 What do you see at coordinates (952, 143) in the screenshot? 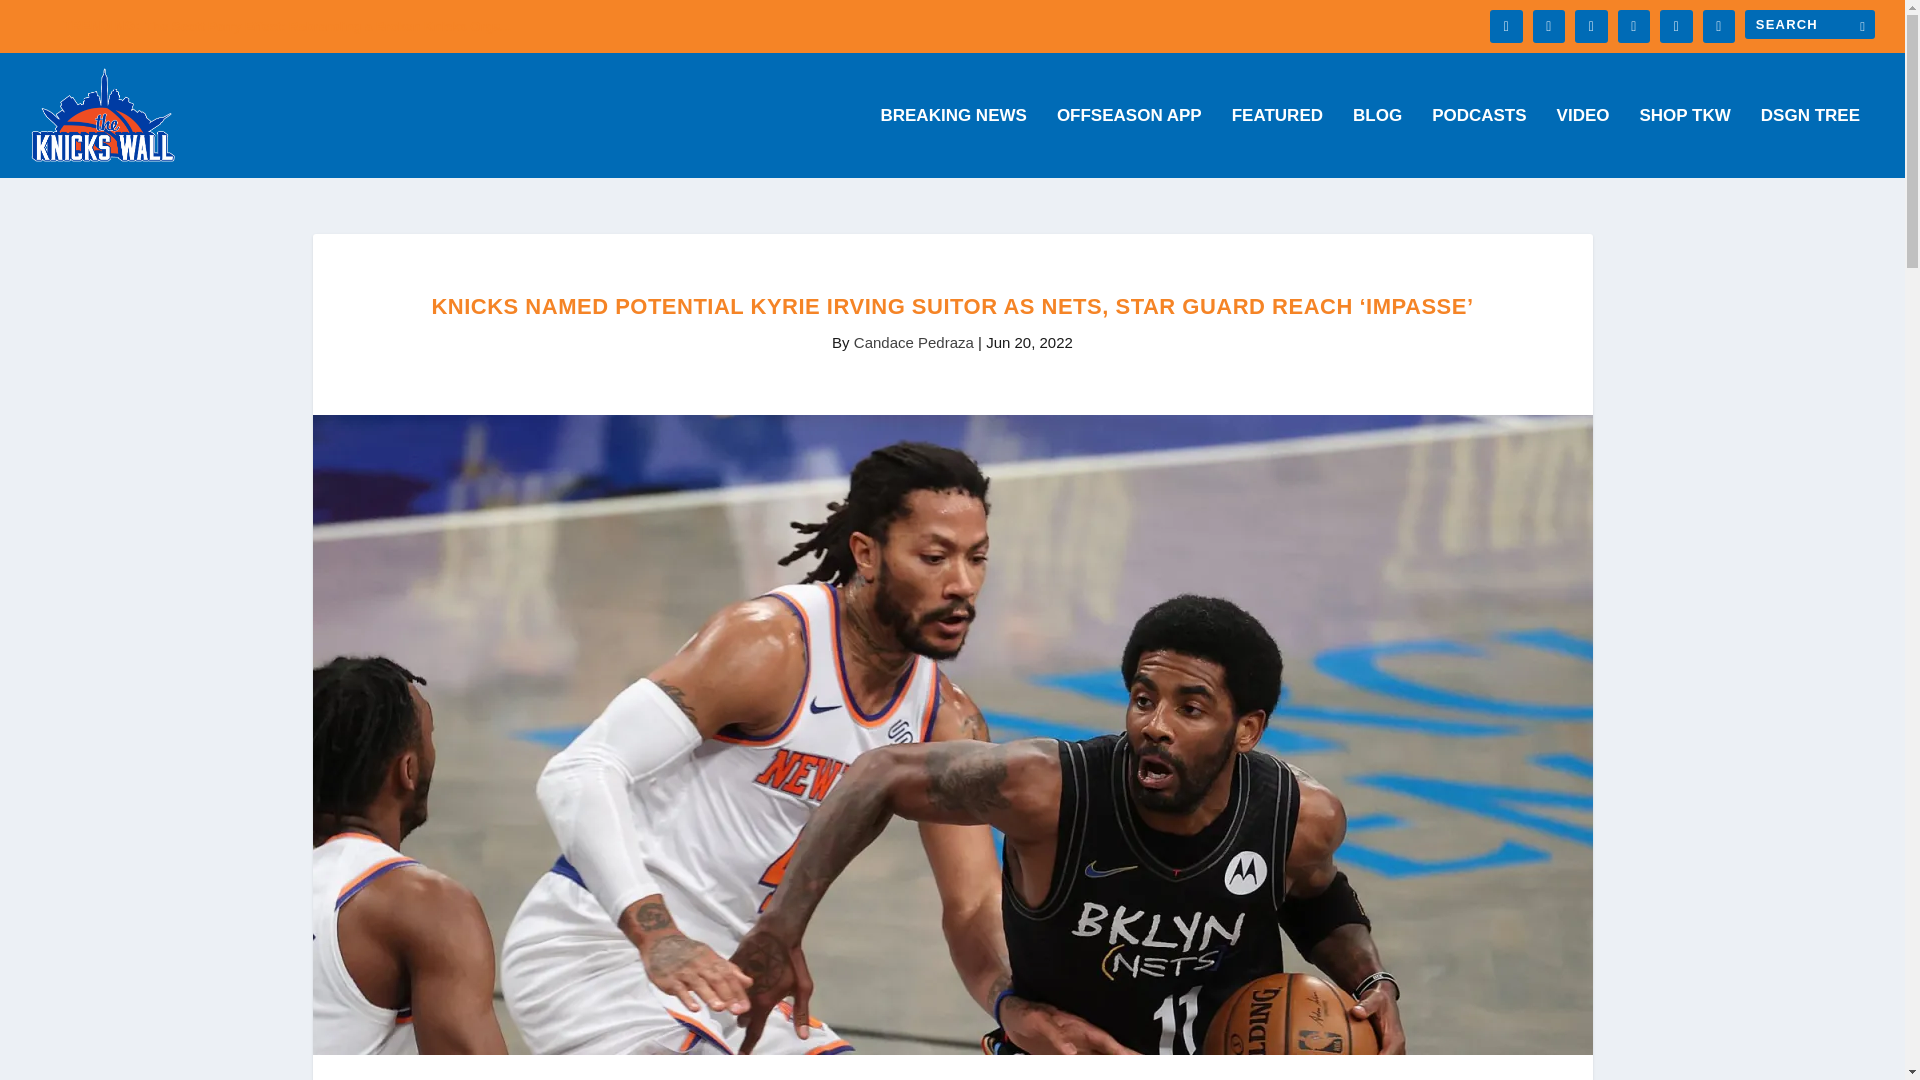
I see `BREAKING NEWS` at bounding box center [952, 143].